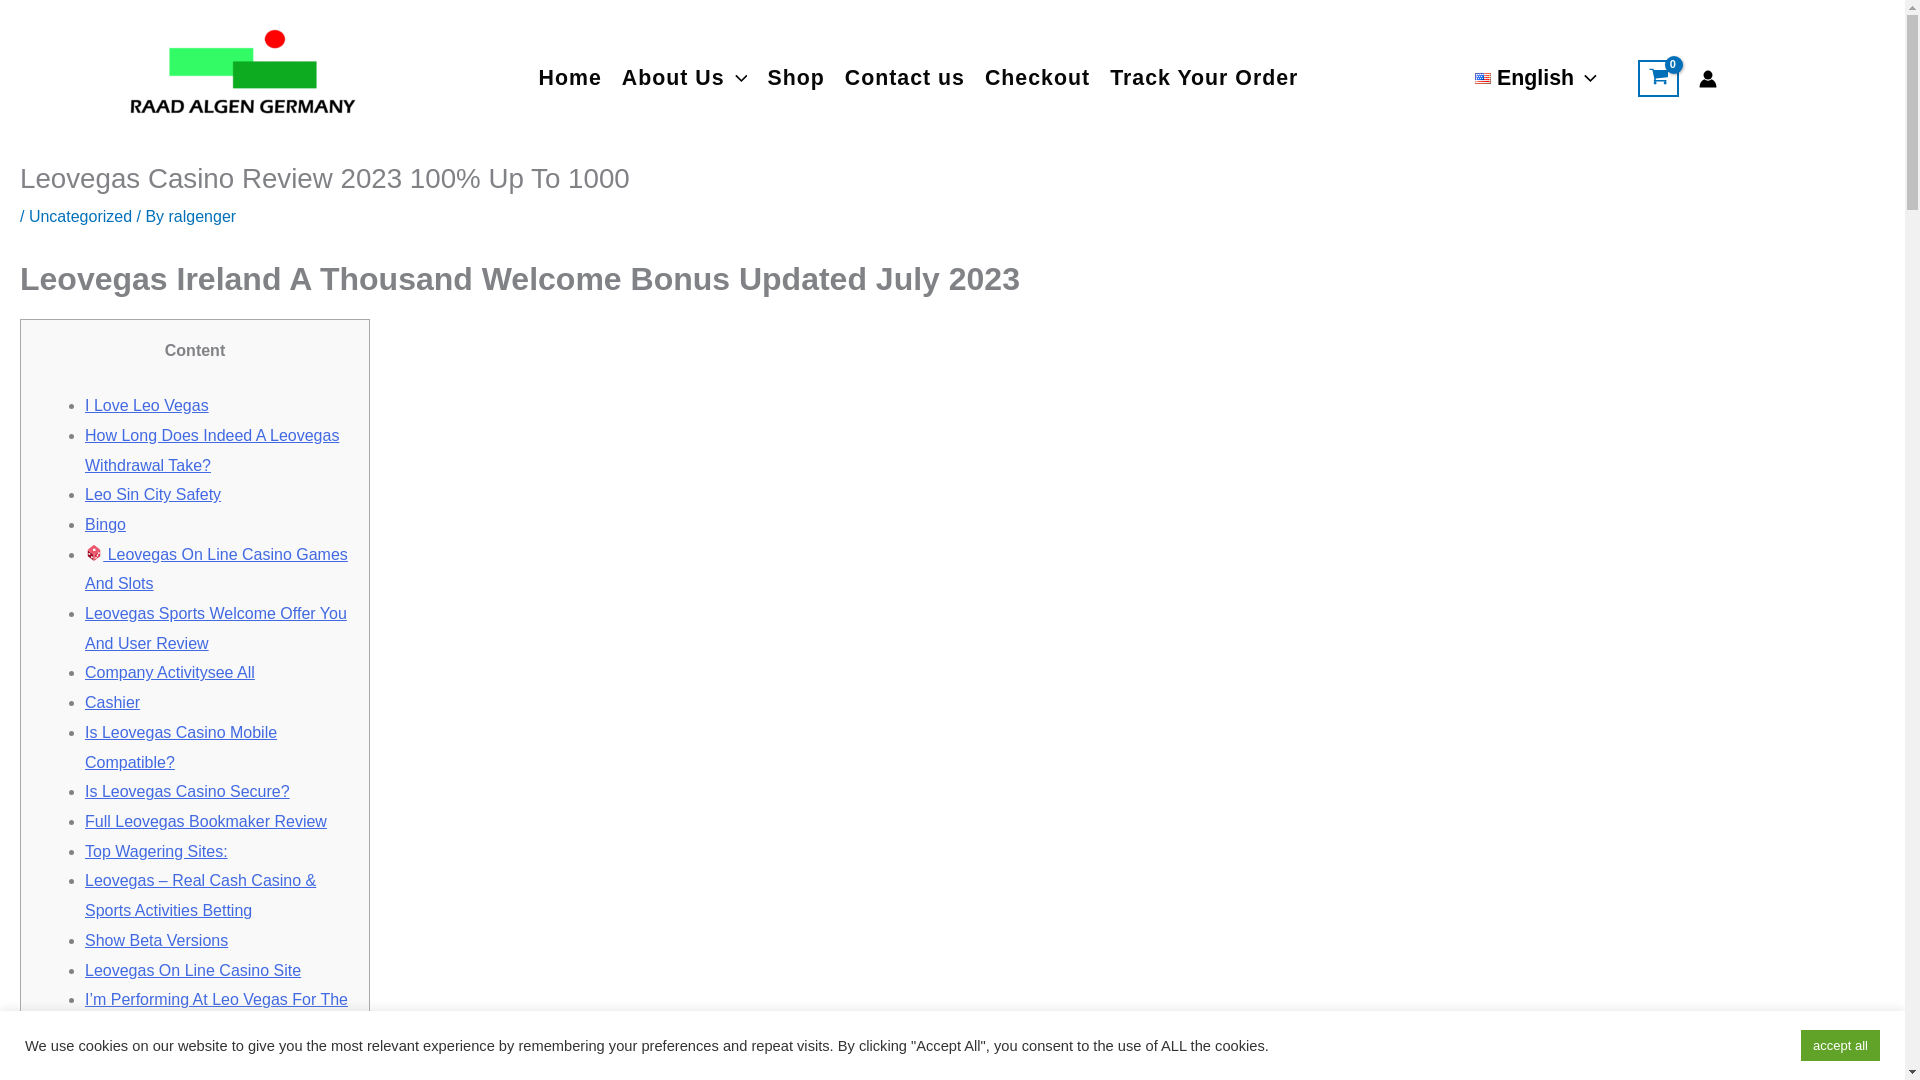  I want to click on Track Your Order, so click(1204, 78).